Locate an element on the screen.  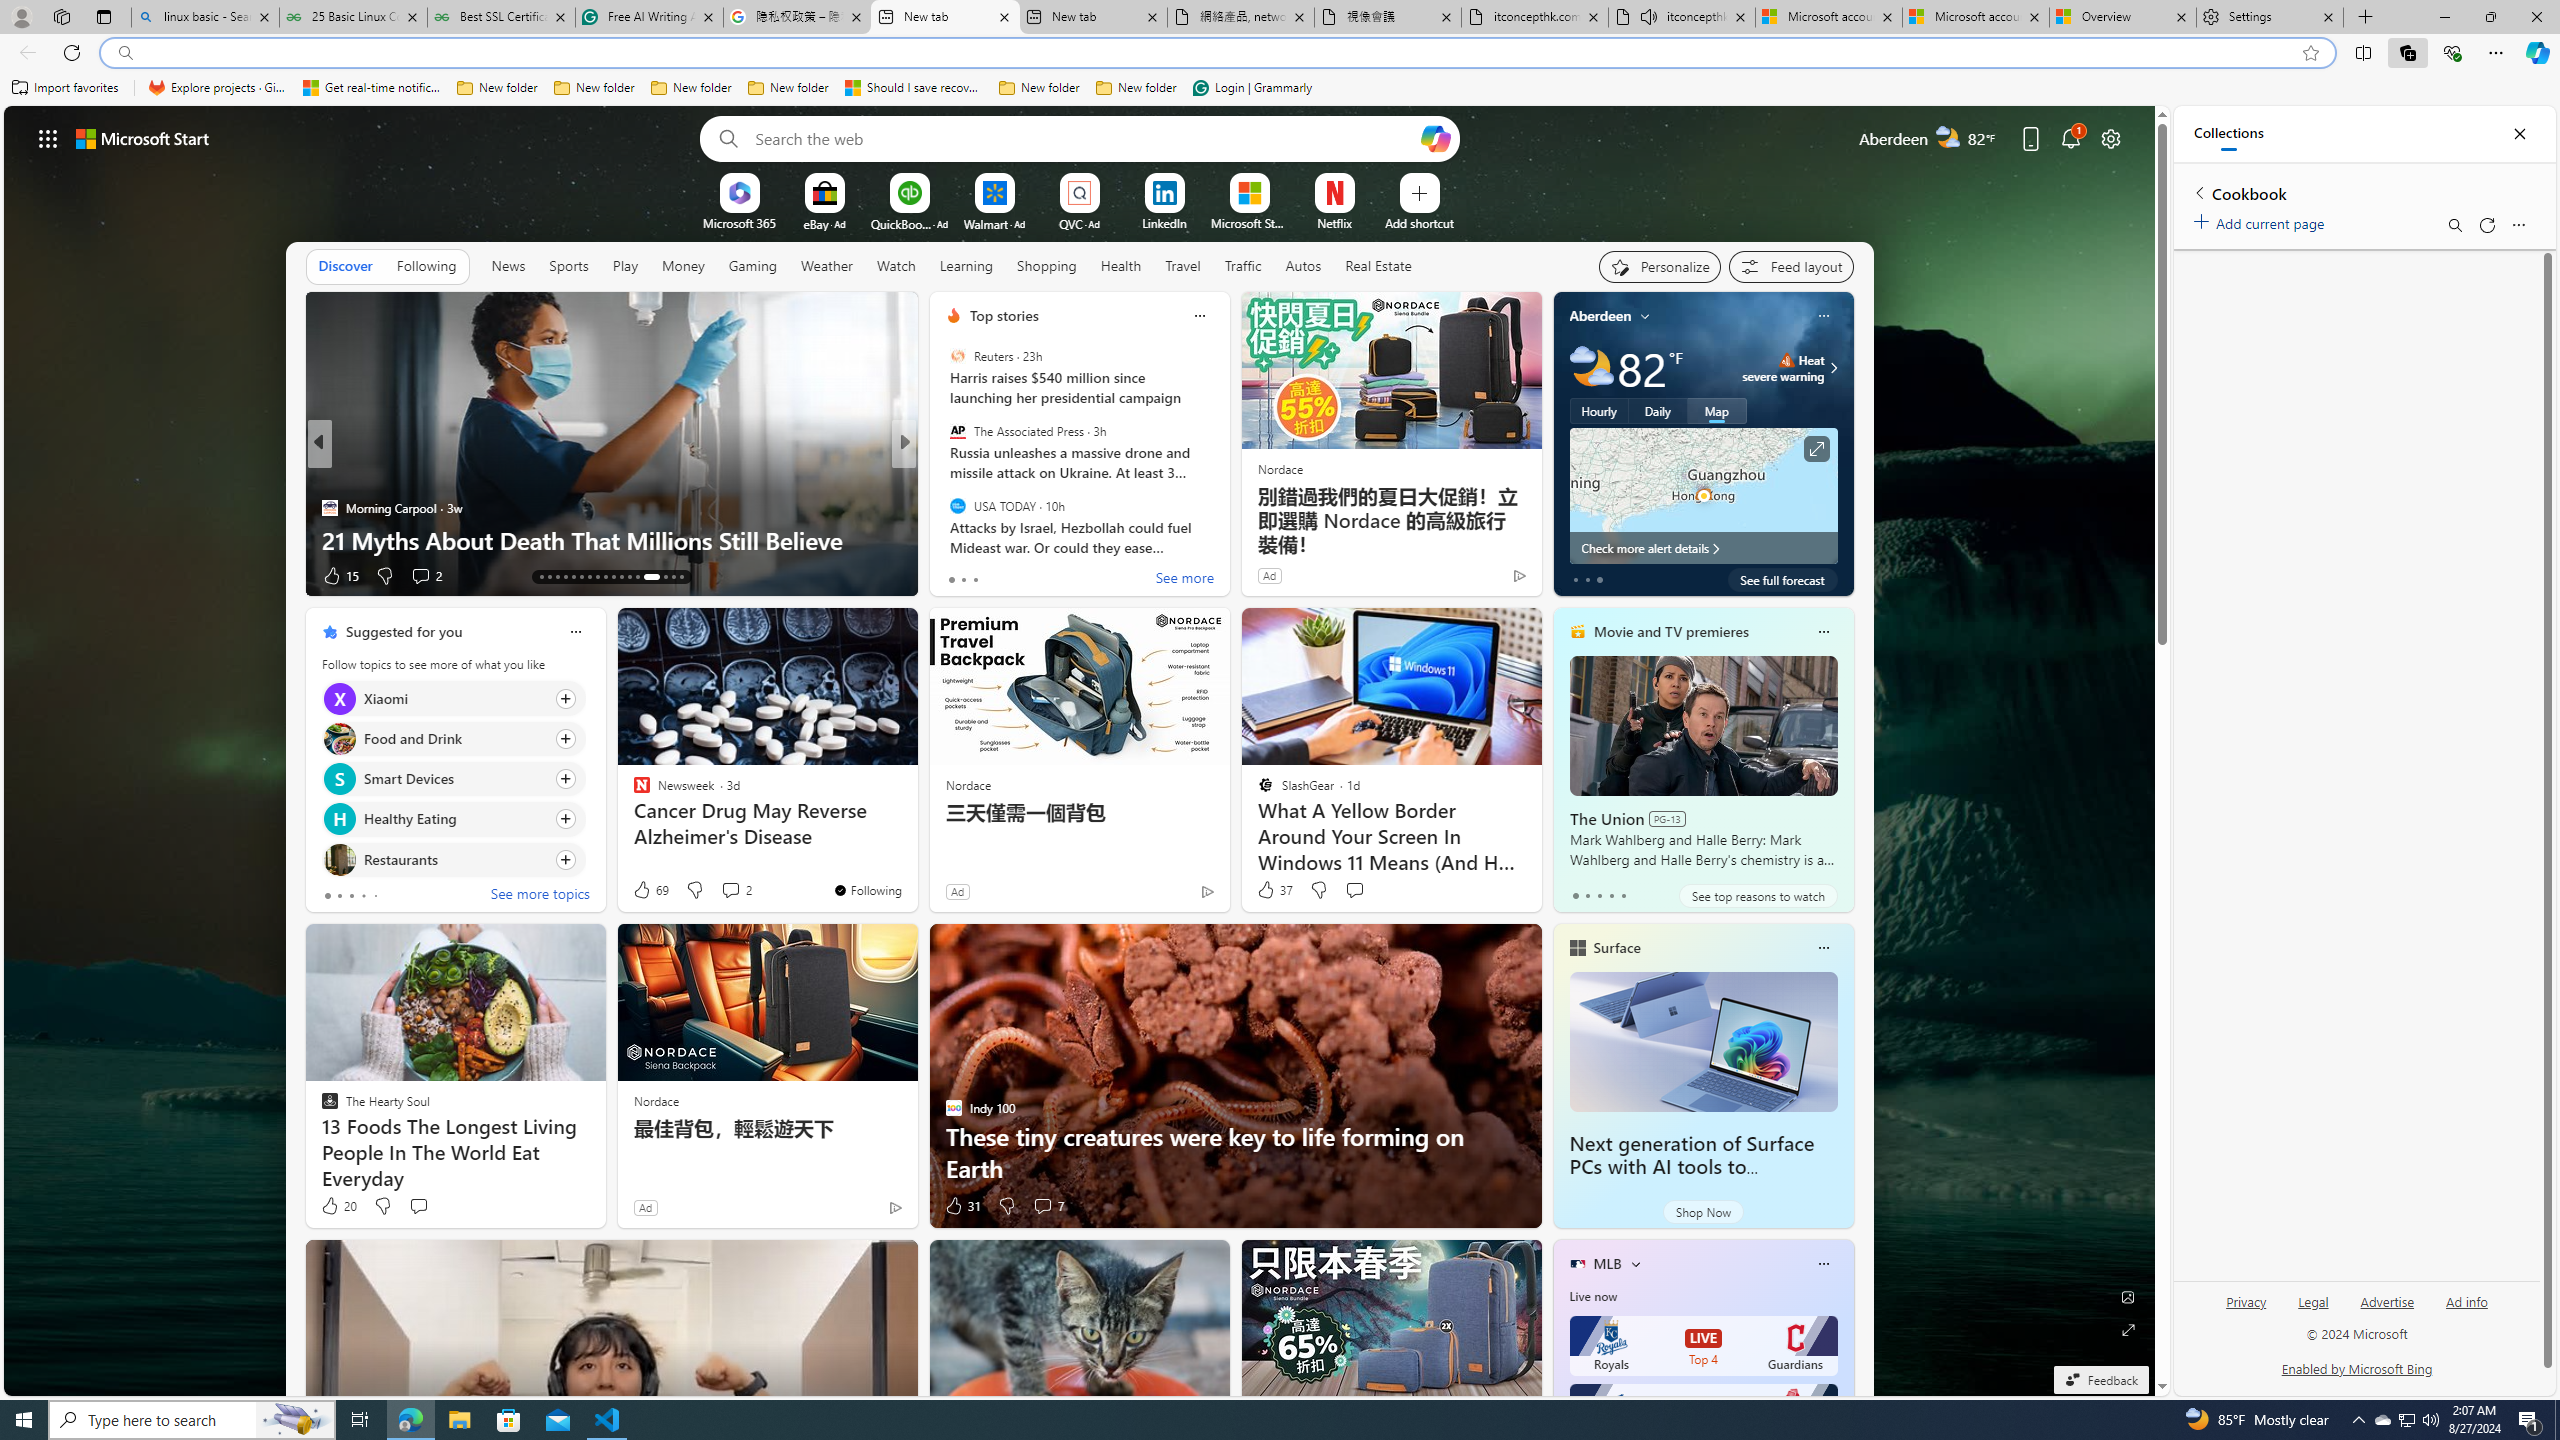
My location is located at coordinates (1646, 316).